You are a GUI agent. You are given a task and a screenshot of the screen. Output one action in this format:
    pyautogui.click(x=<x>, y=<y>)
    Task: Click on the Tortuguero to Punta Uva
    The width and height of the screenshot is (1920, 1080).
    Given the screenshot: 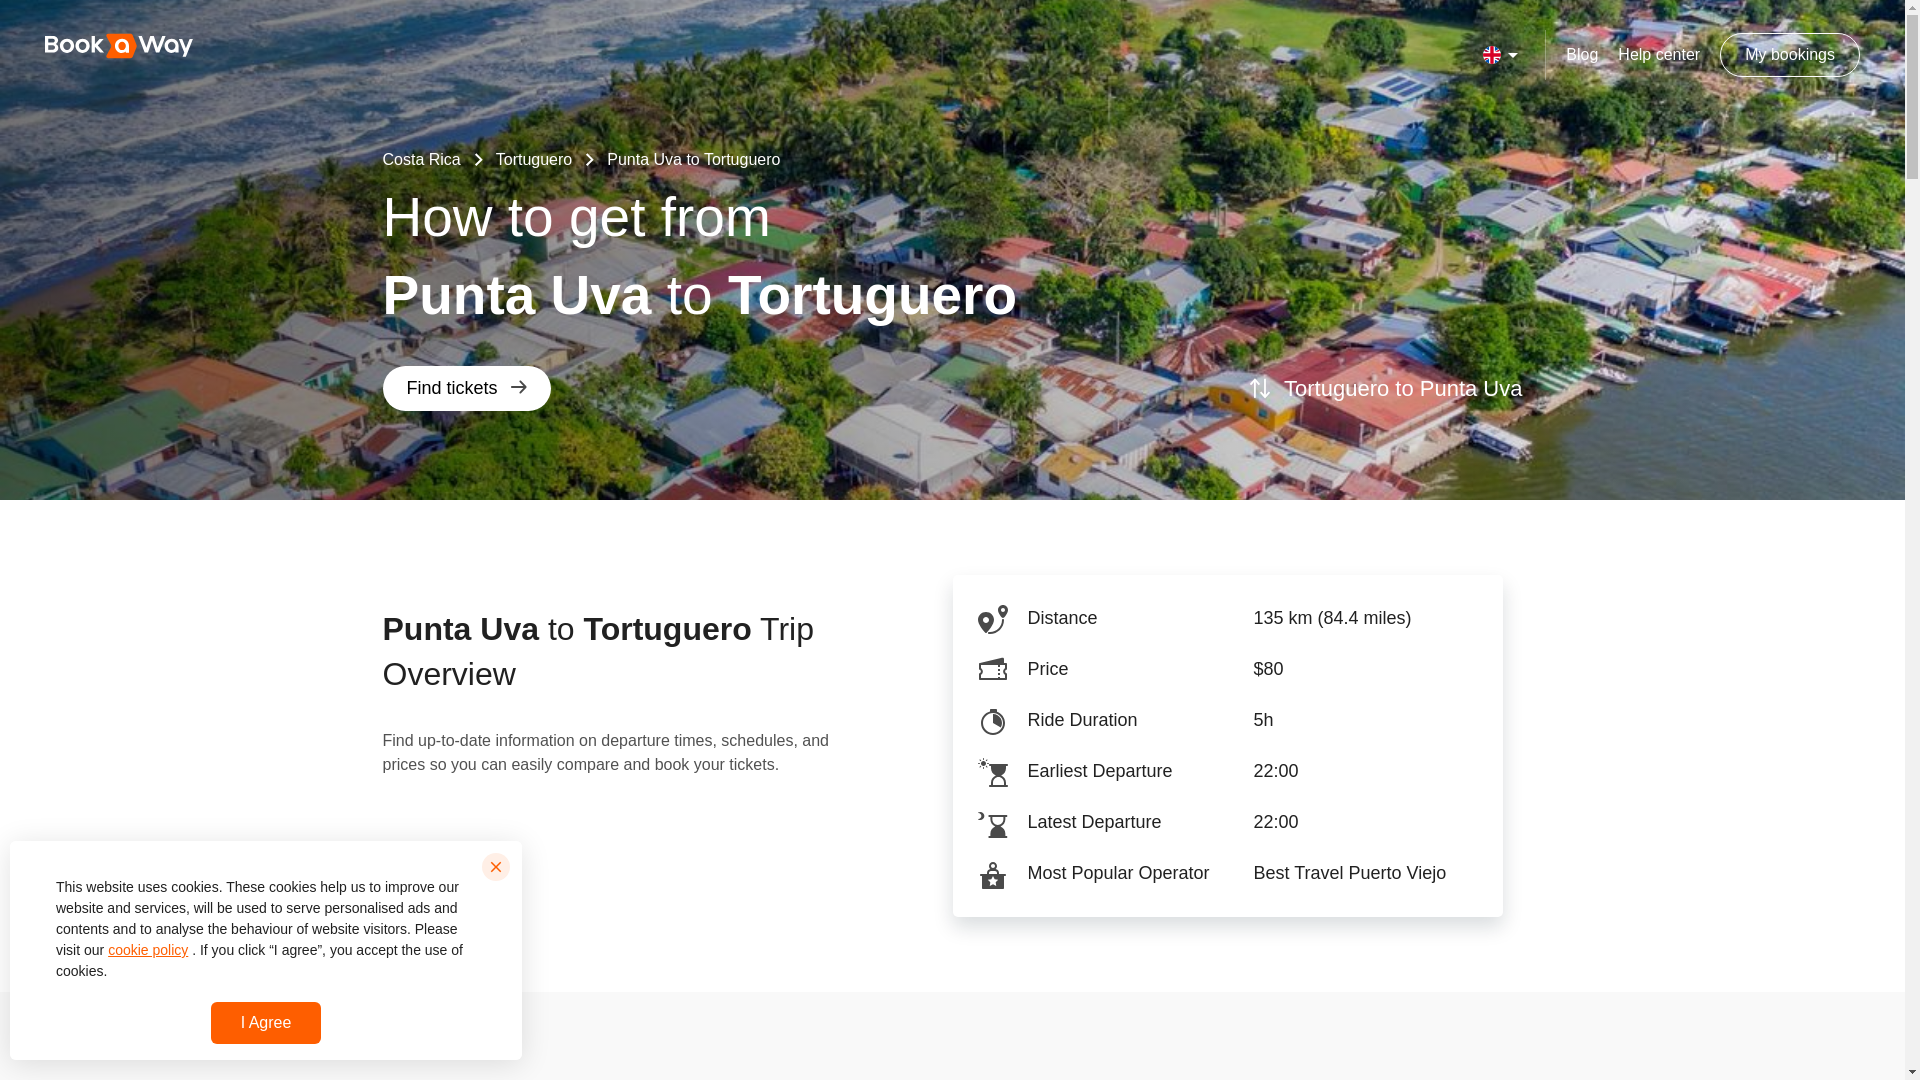 What is the action you would take?
    pyautogui.click(x=1386, y=388)
    